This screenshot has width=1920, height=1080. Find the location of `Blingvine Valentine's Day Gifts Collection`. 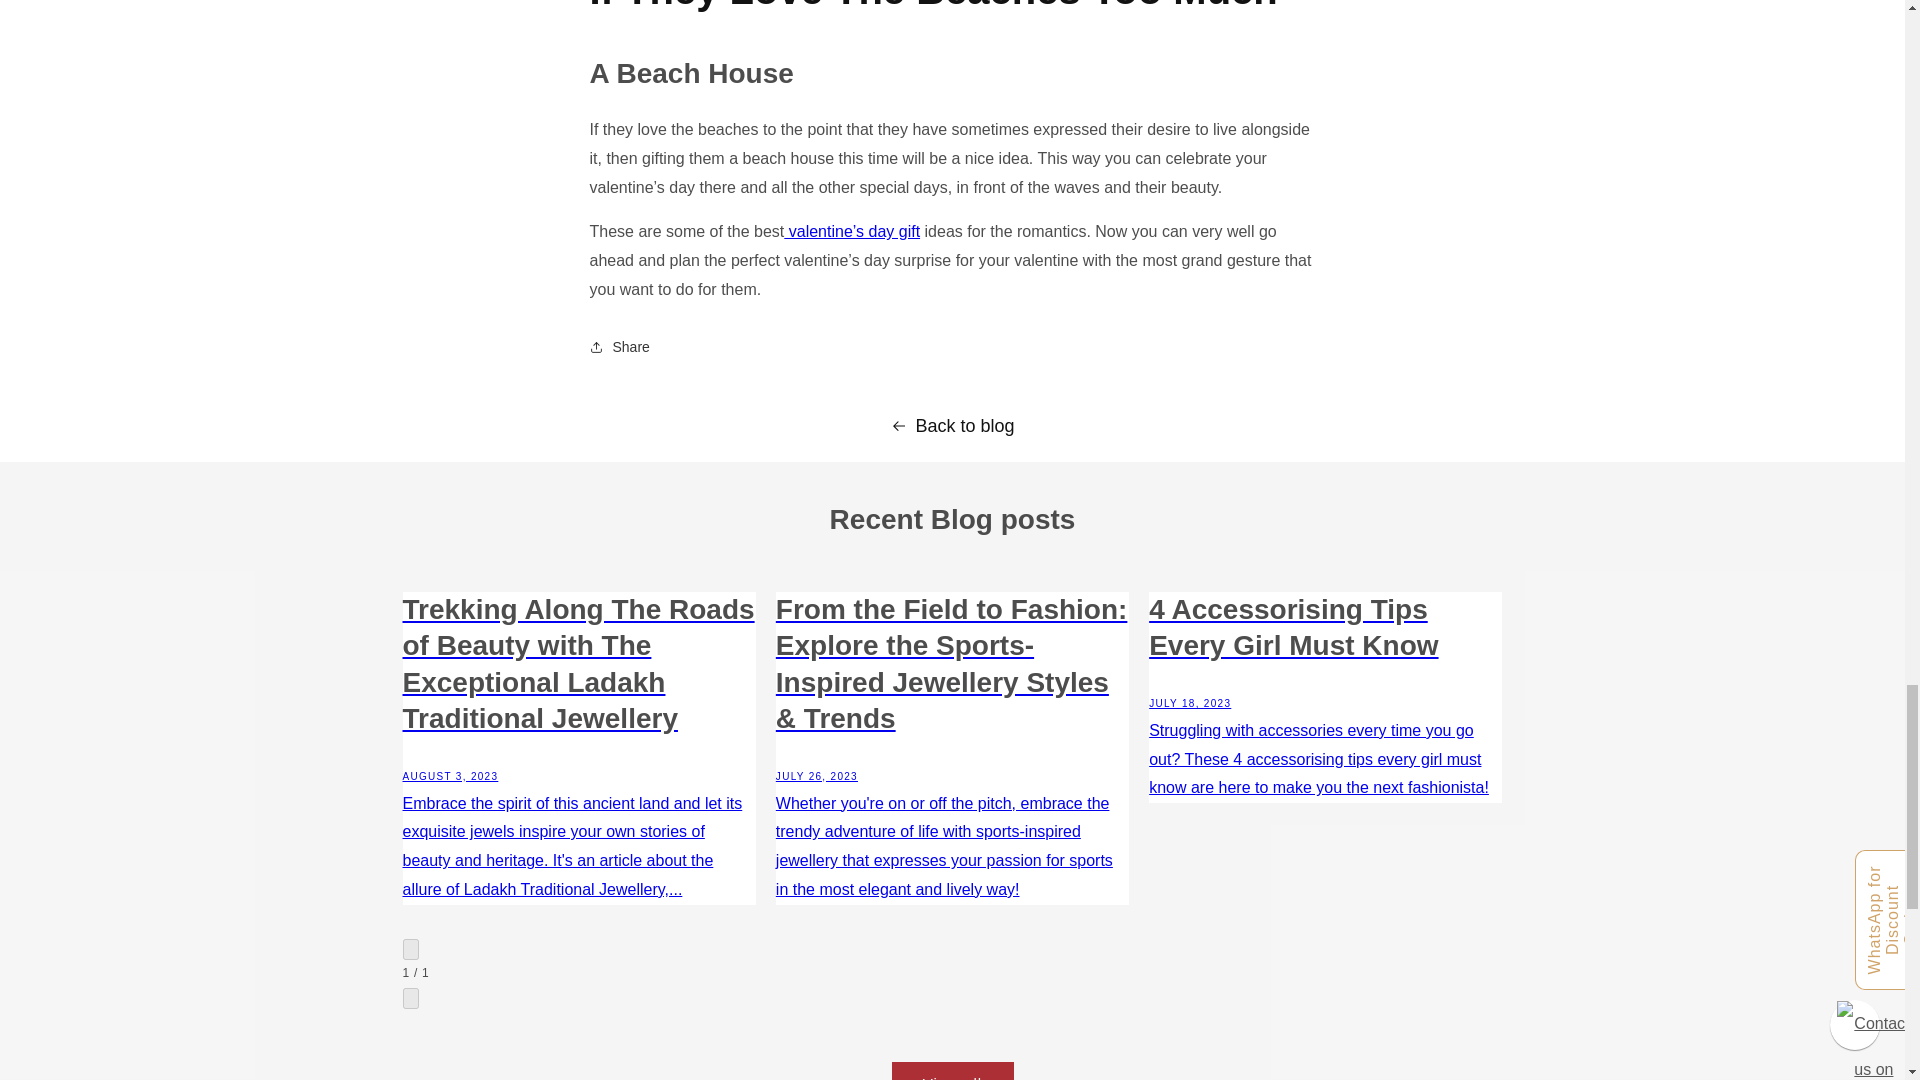

Blingvine Valentine's Day Gifts Collection is located at coordinates (851, 230).